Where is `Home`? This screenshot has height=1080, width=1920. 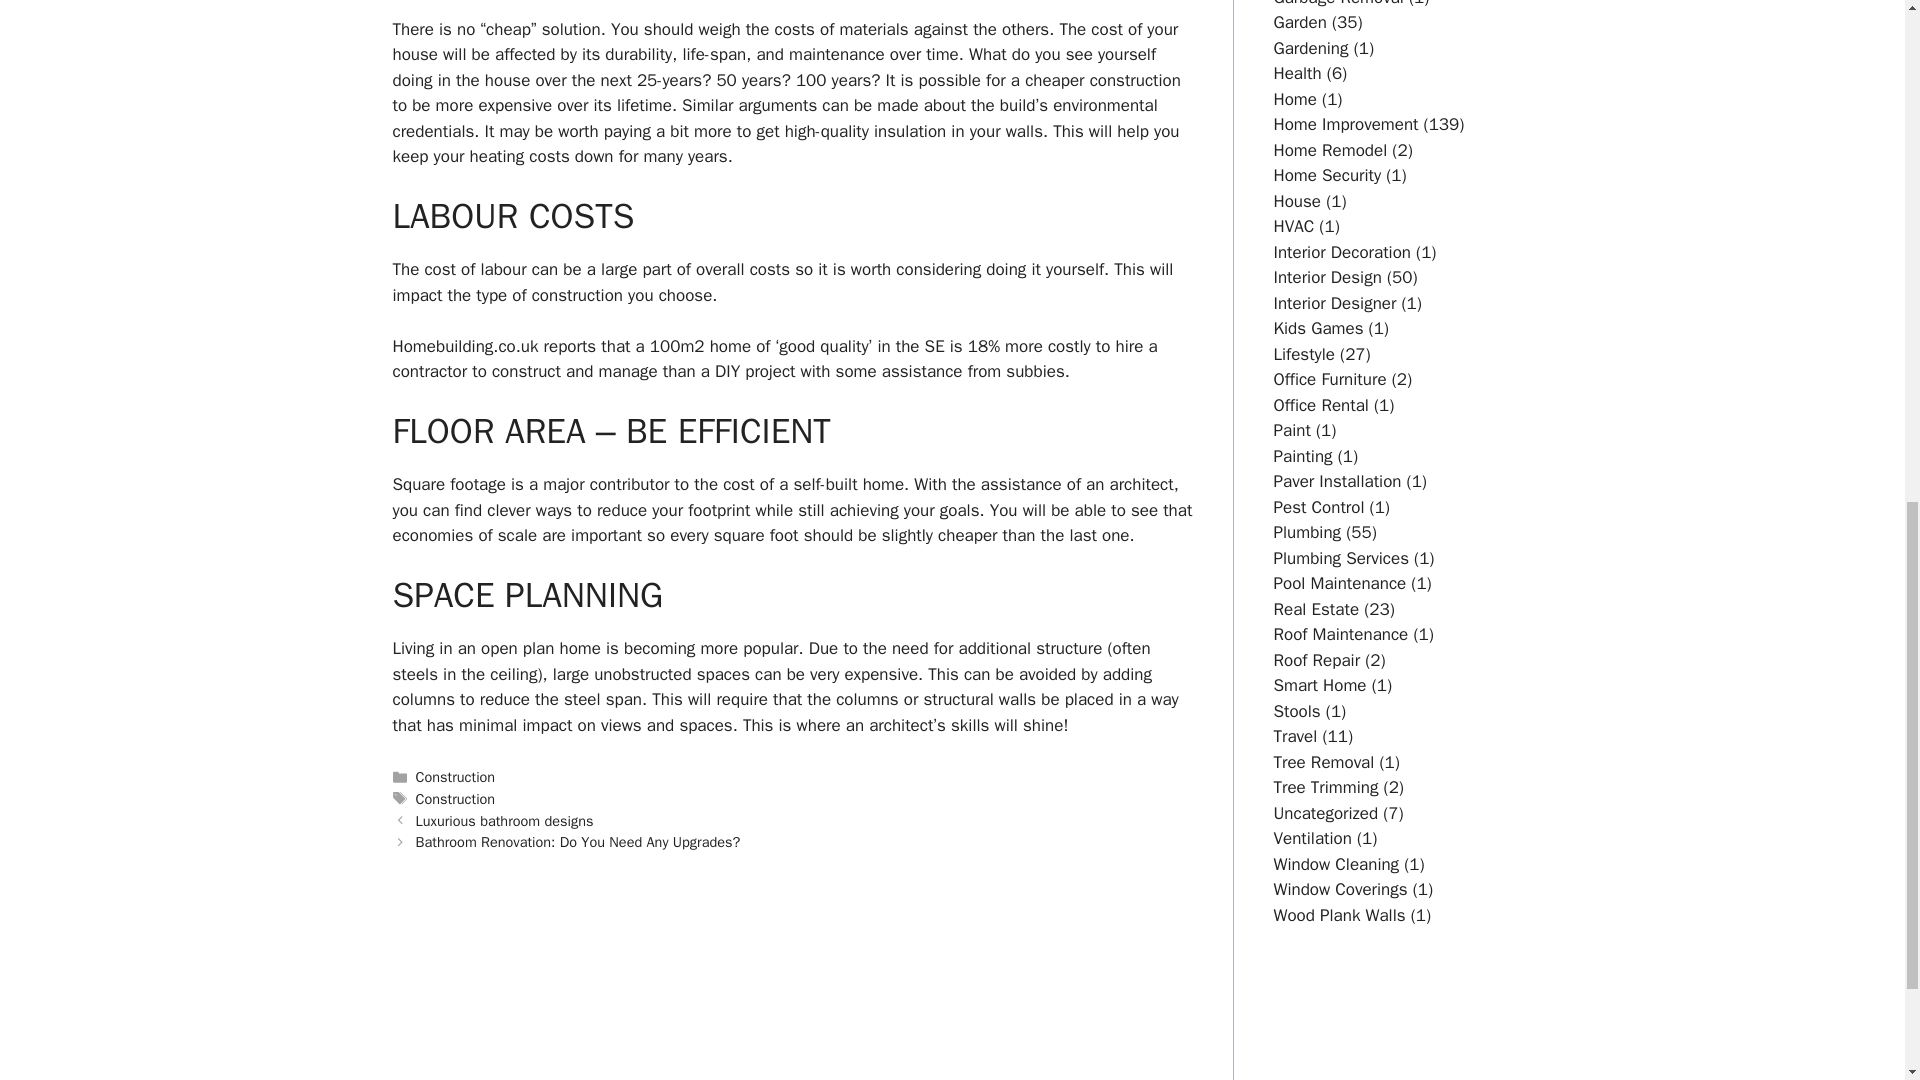 Home is located at coordinates (1296, 99).